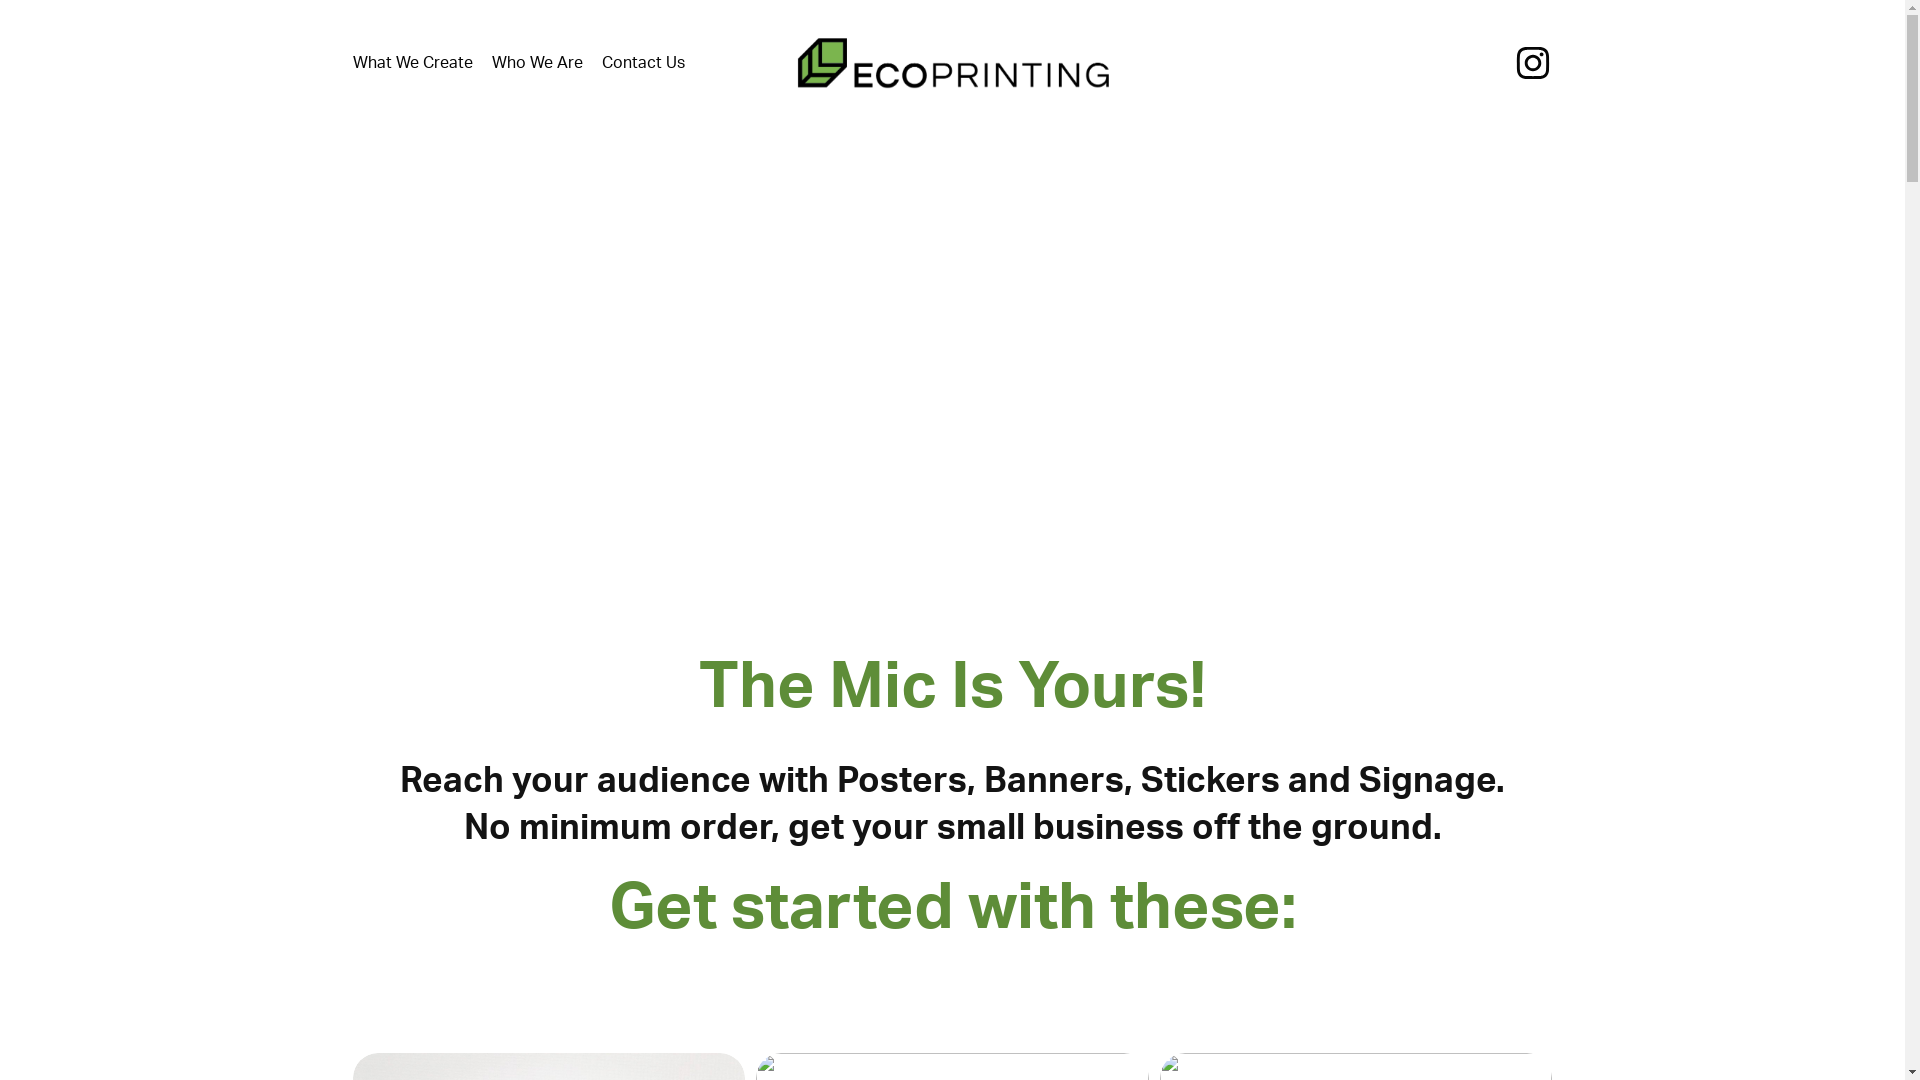 This screenshot has width=1920, height=1080. Describe the element at coordinates (412, 63) in the screenshot. I see `What We Create` at that location.